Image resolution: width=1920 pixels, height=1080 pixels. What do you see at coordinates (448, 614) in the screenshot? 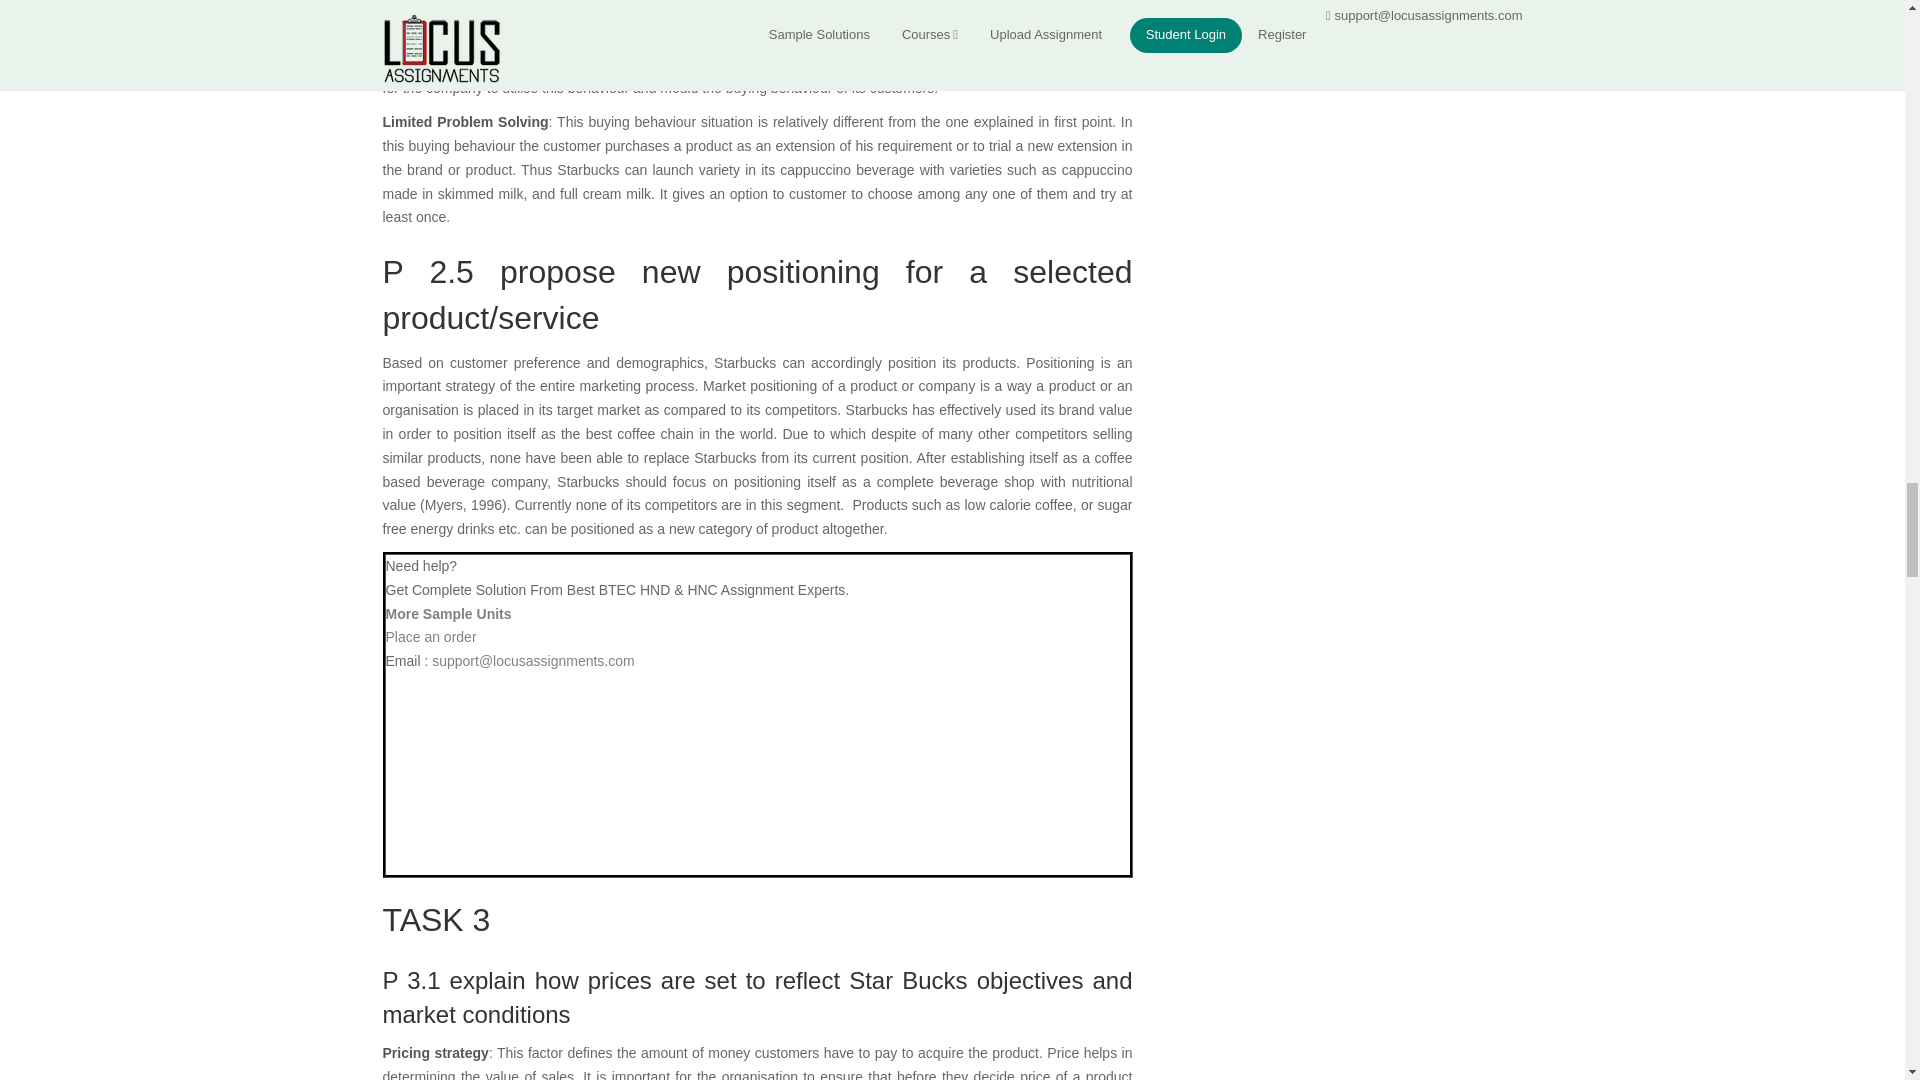
I see `More Sample Units` at bounding box center [448, 614].